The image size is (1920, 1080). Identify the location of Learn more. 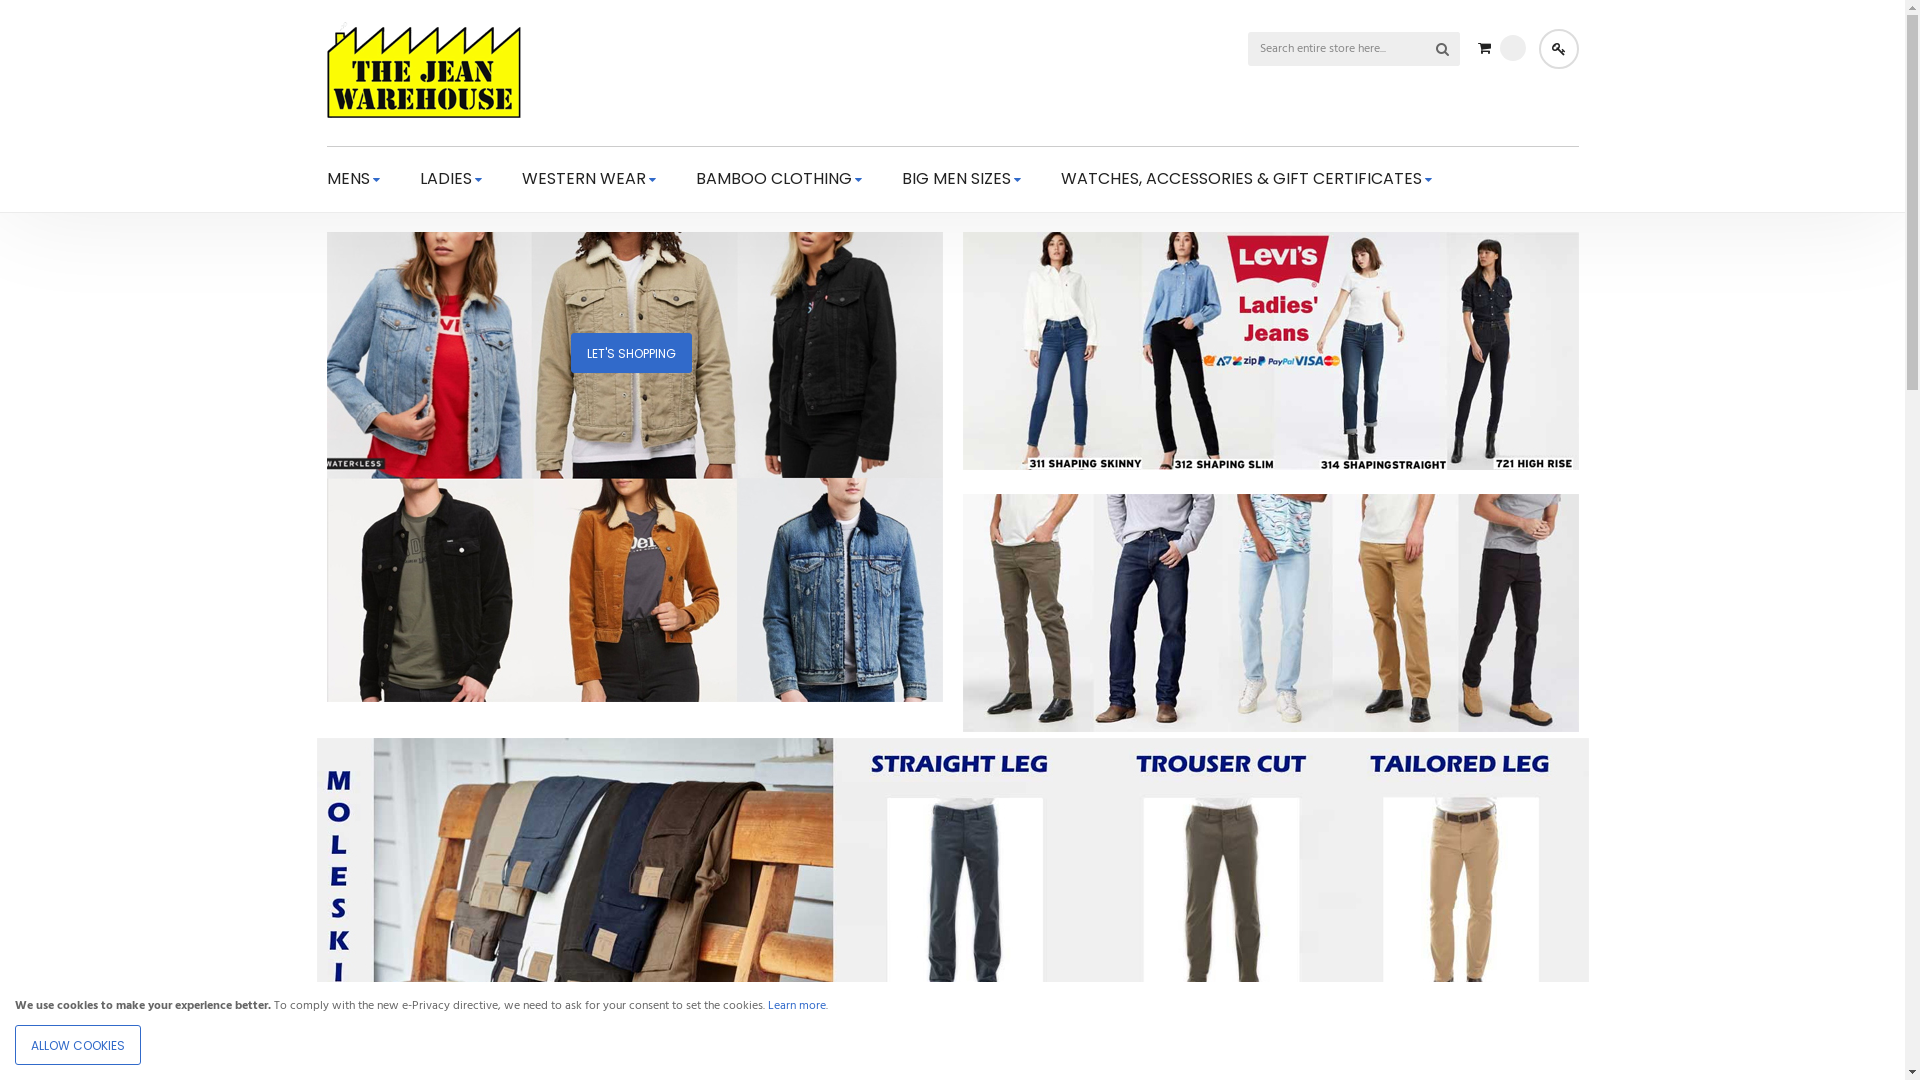
(797, 1006).